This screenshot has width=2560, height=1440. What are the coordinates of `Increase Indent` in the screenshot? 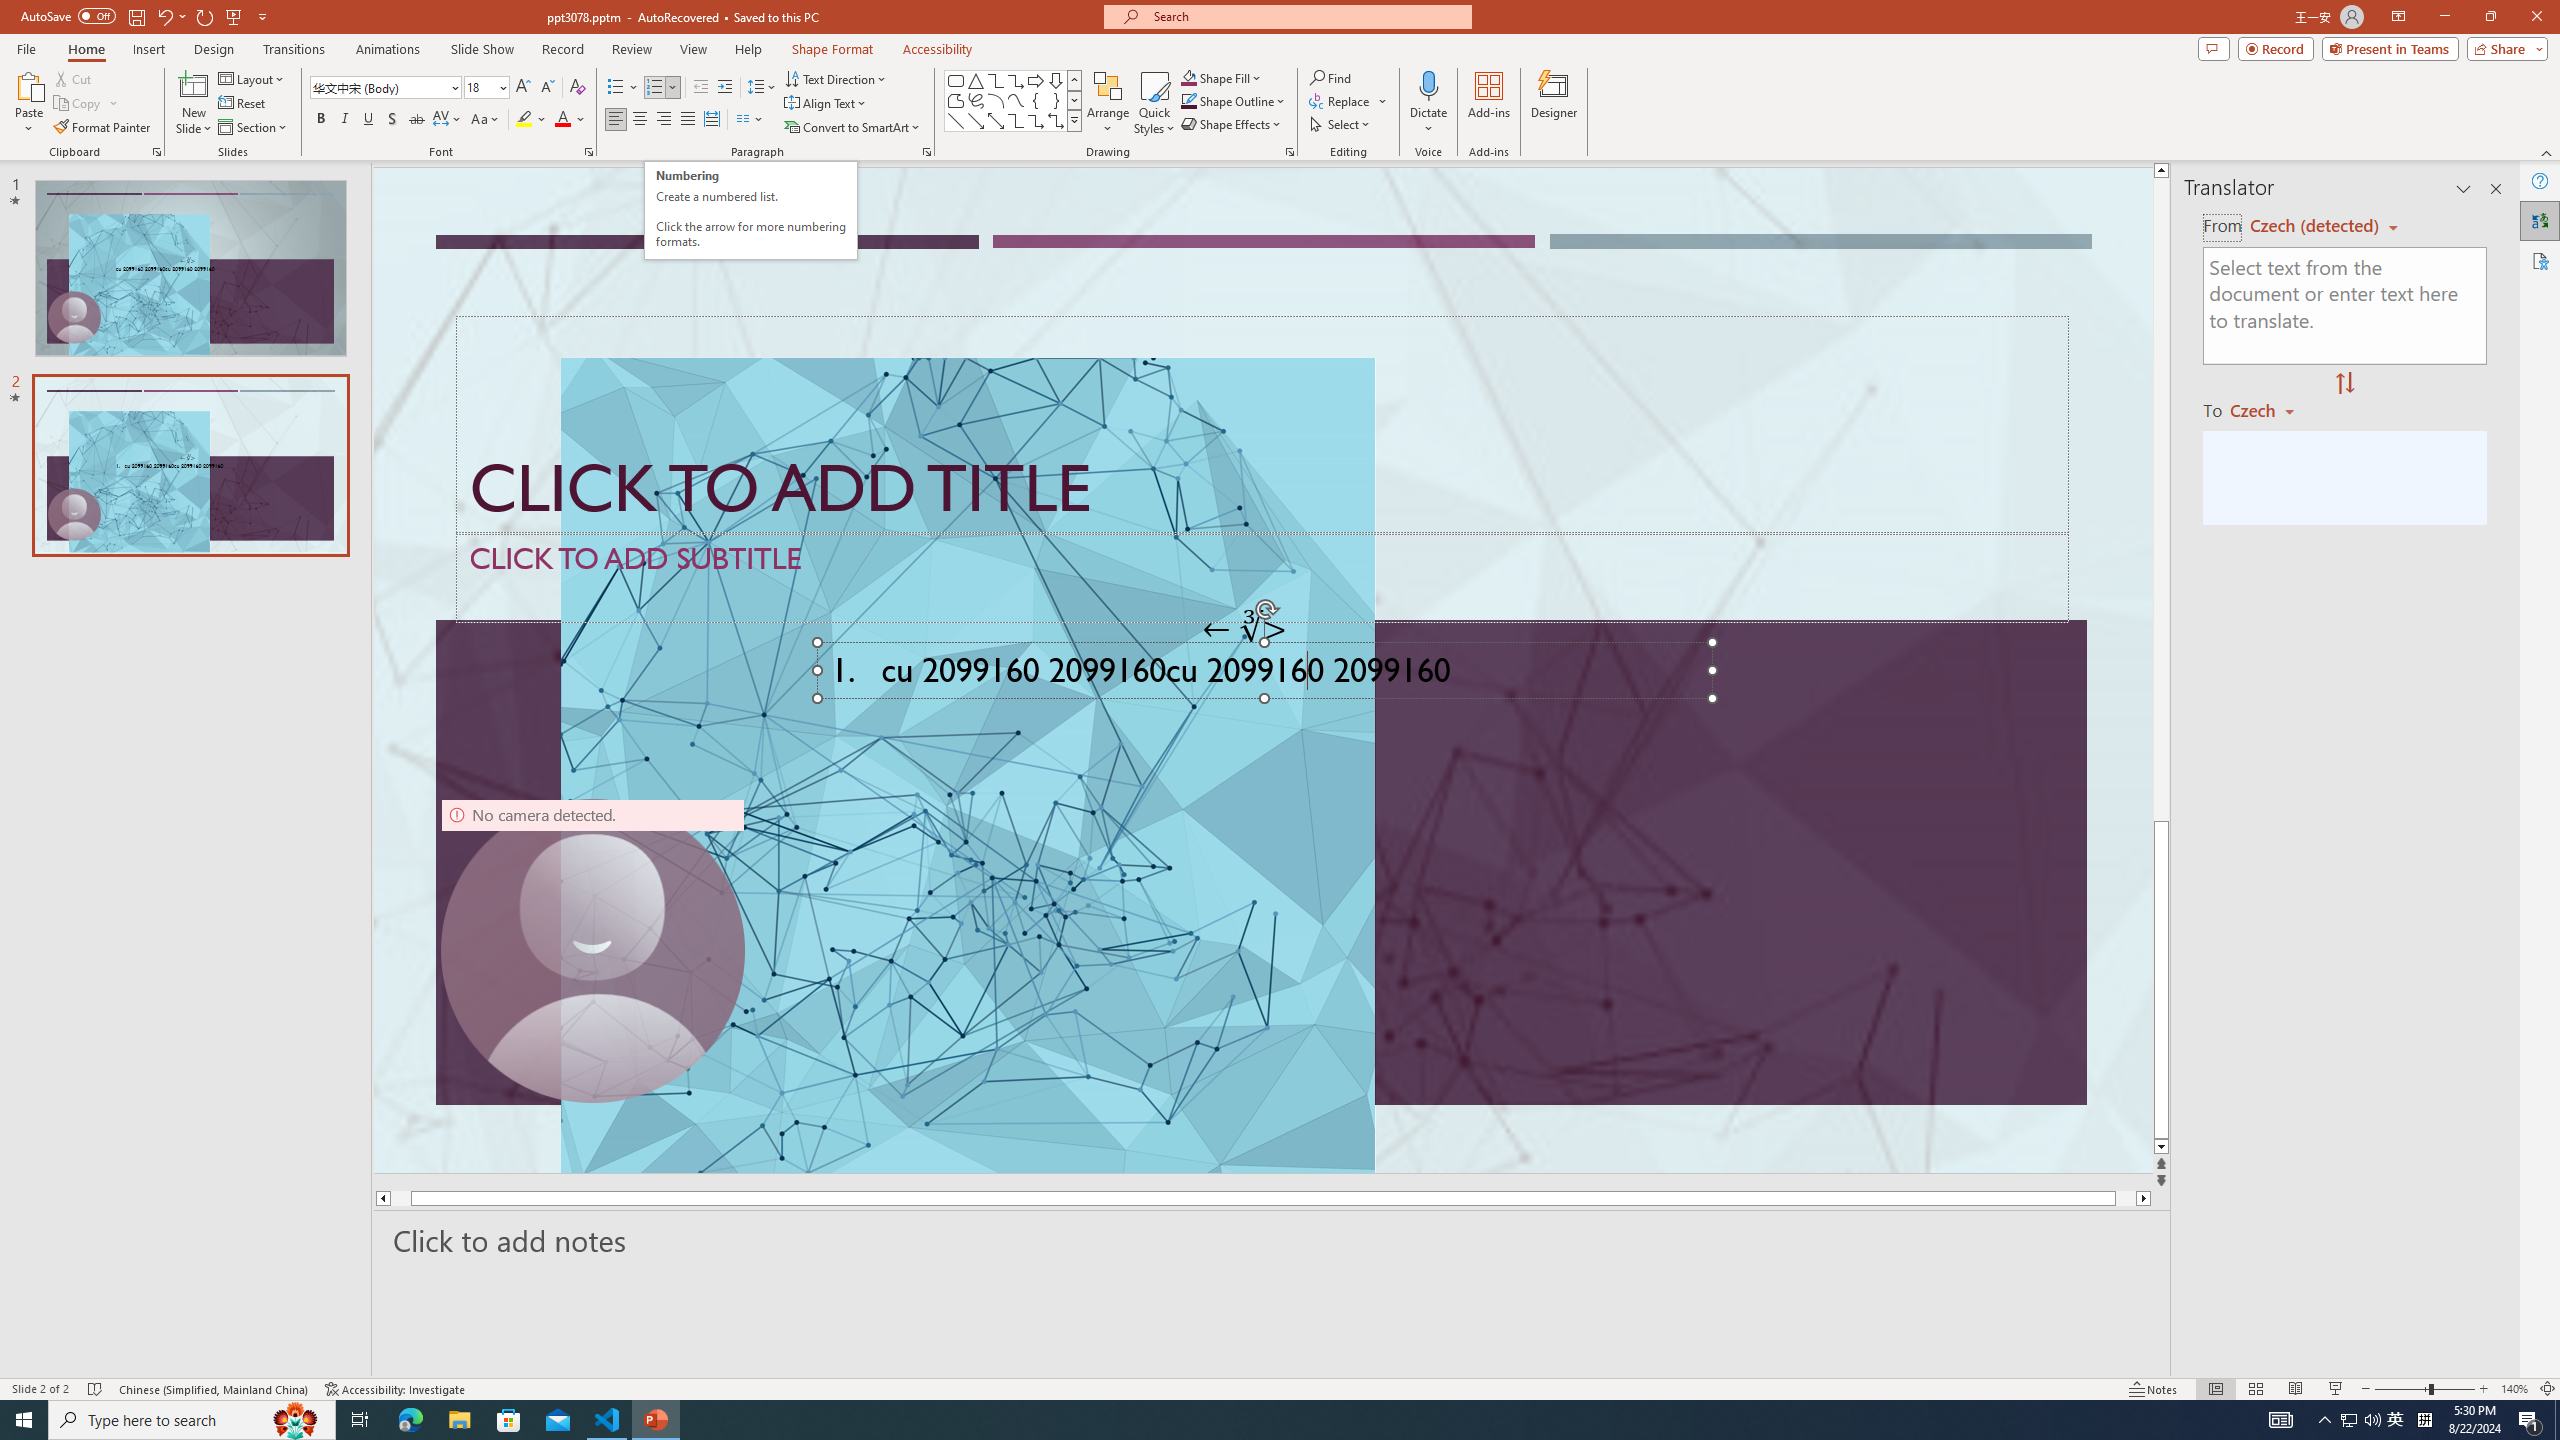 It's located at (726, 88).